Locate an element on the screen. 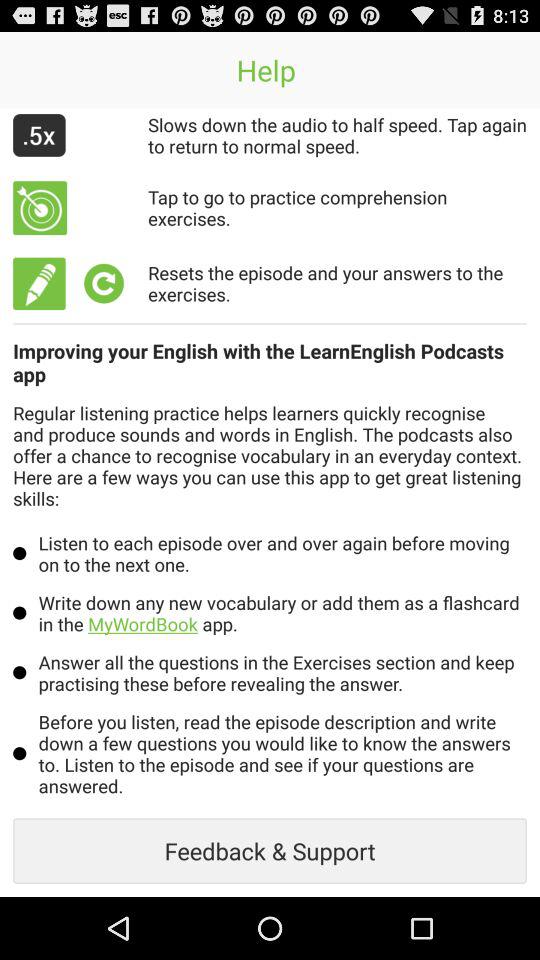 This screenshot has height=960, width=540. jump to feedback & support item is located at coordinates (270, 850).